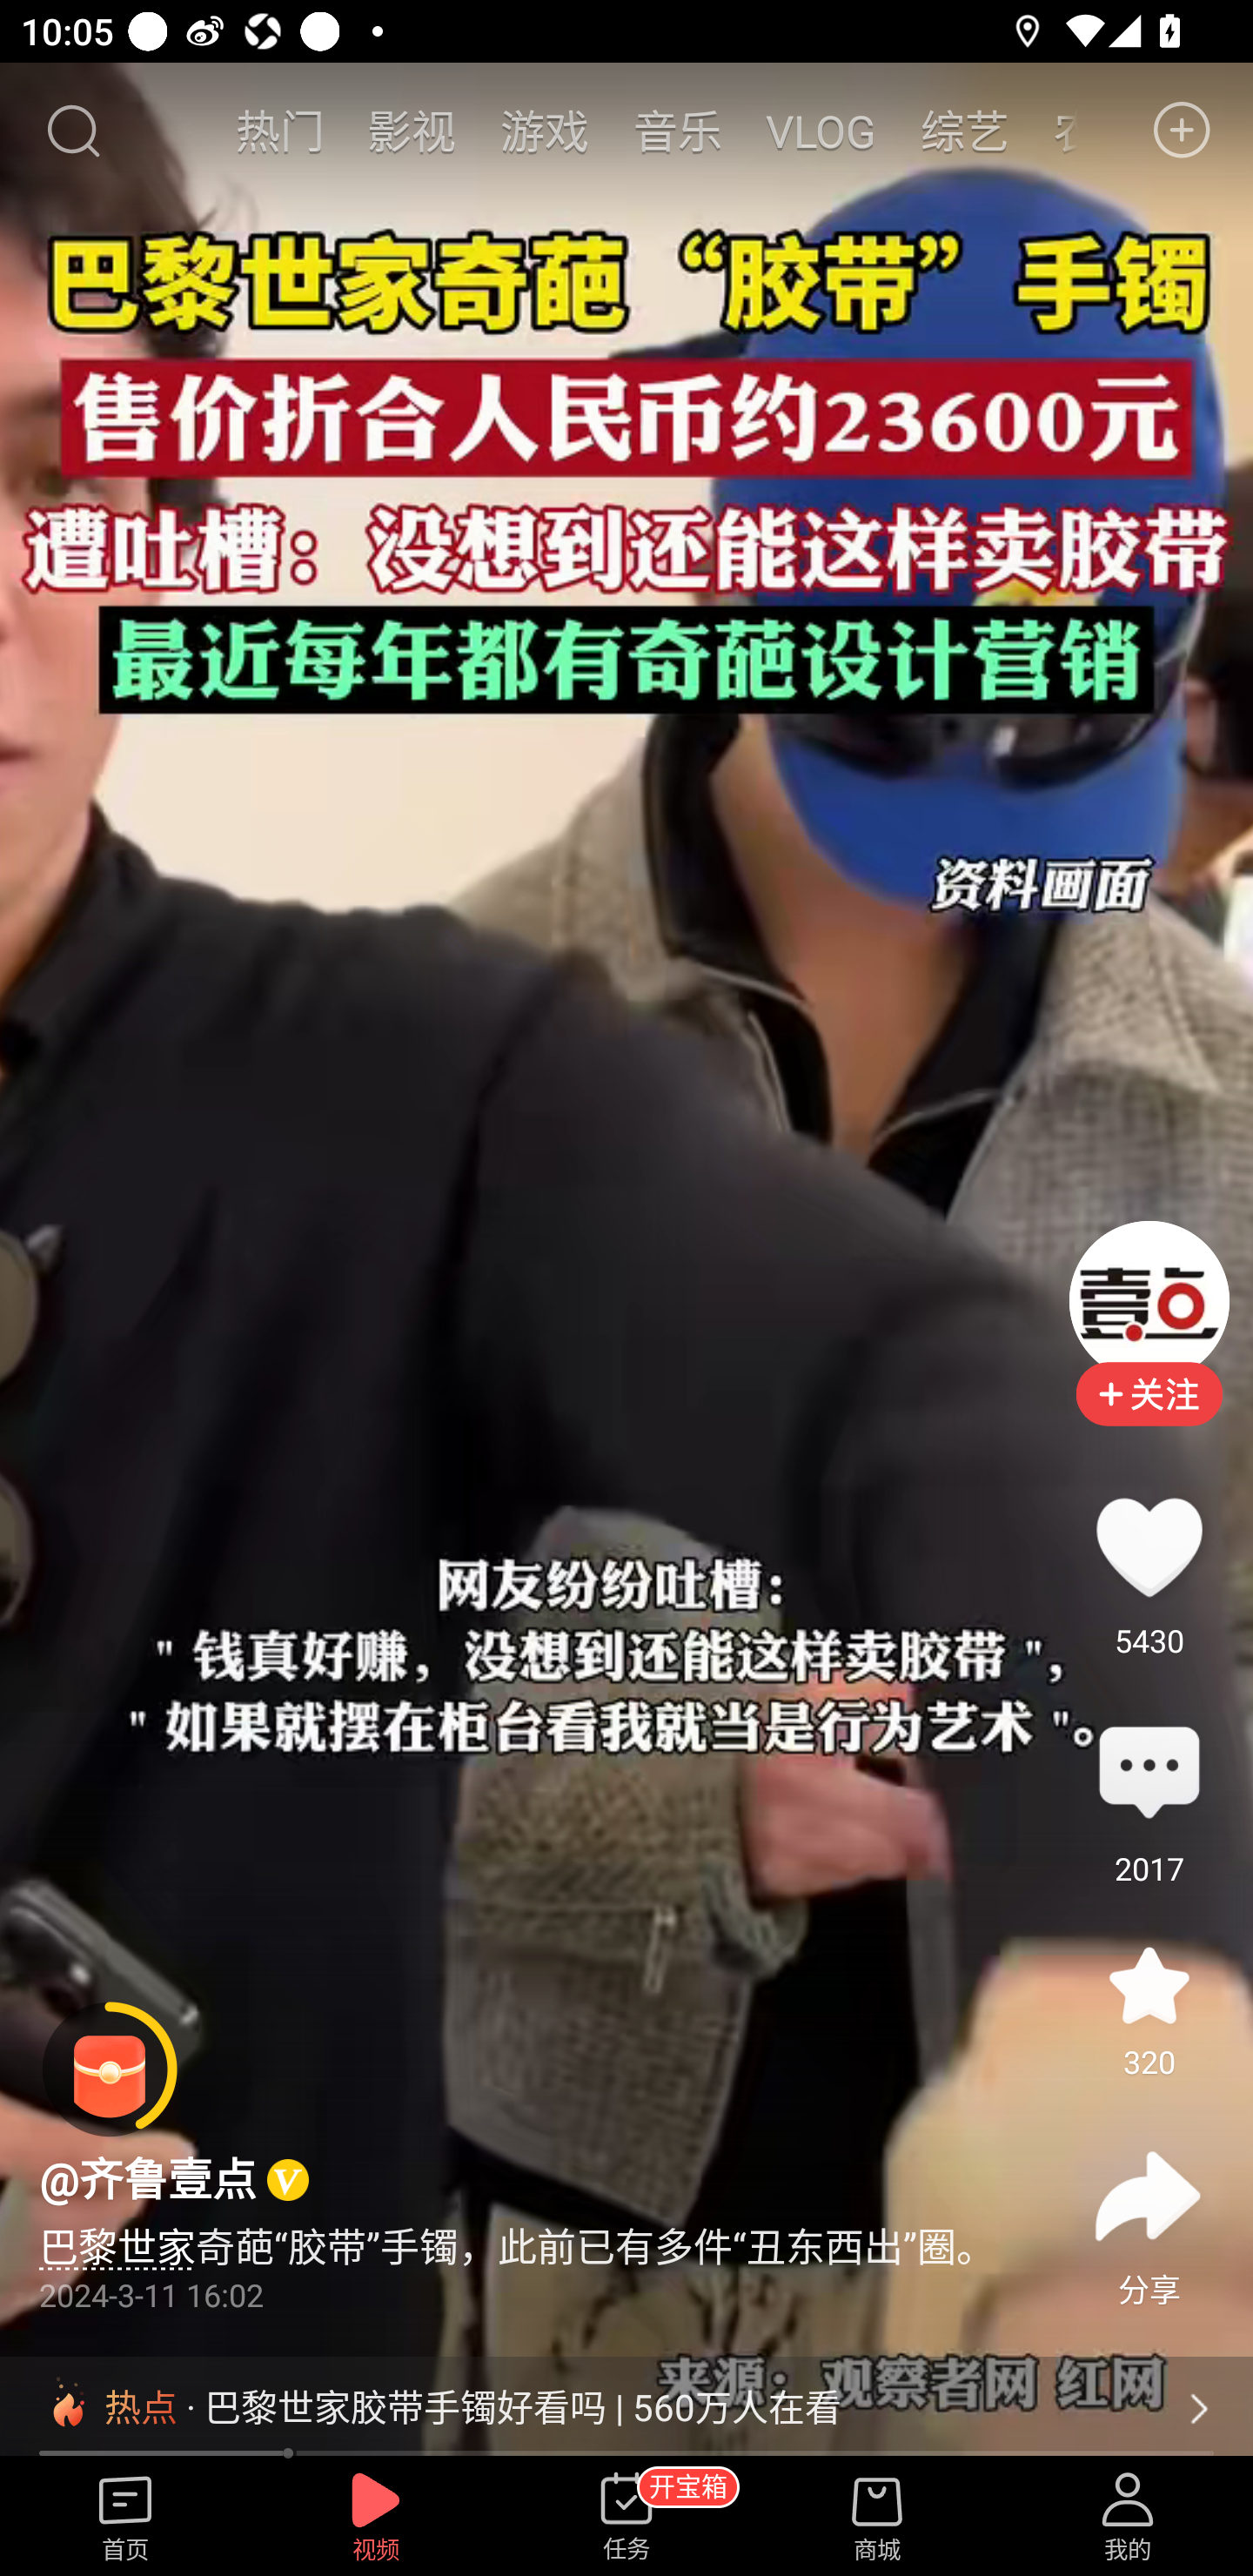  Describe the element at coordinates (1149, 1546) in the screenshot. I see `点赞5430 5430` at that location.